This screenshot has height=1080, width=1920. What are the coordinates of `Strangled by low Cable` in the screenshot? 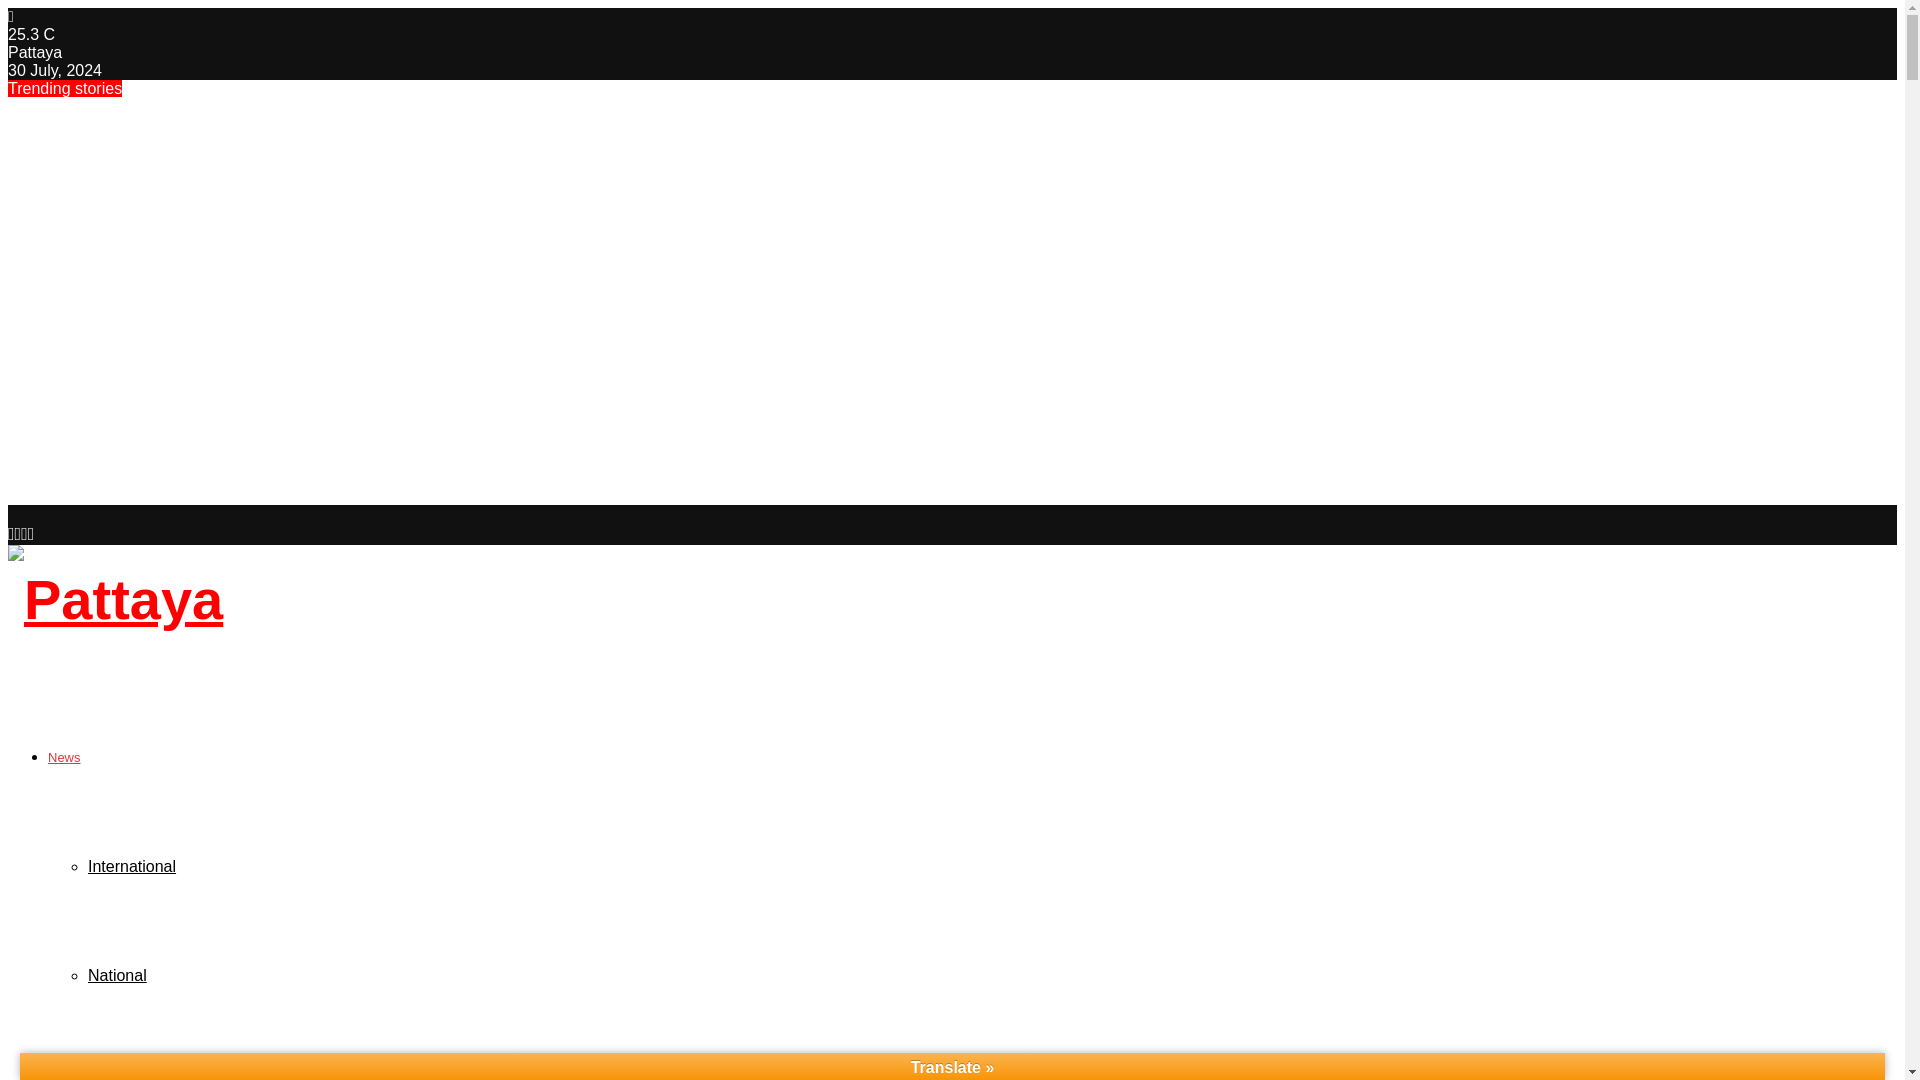 It's located at (110, 493).